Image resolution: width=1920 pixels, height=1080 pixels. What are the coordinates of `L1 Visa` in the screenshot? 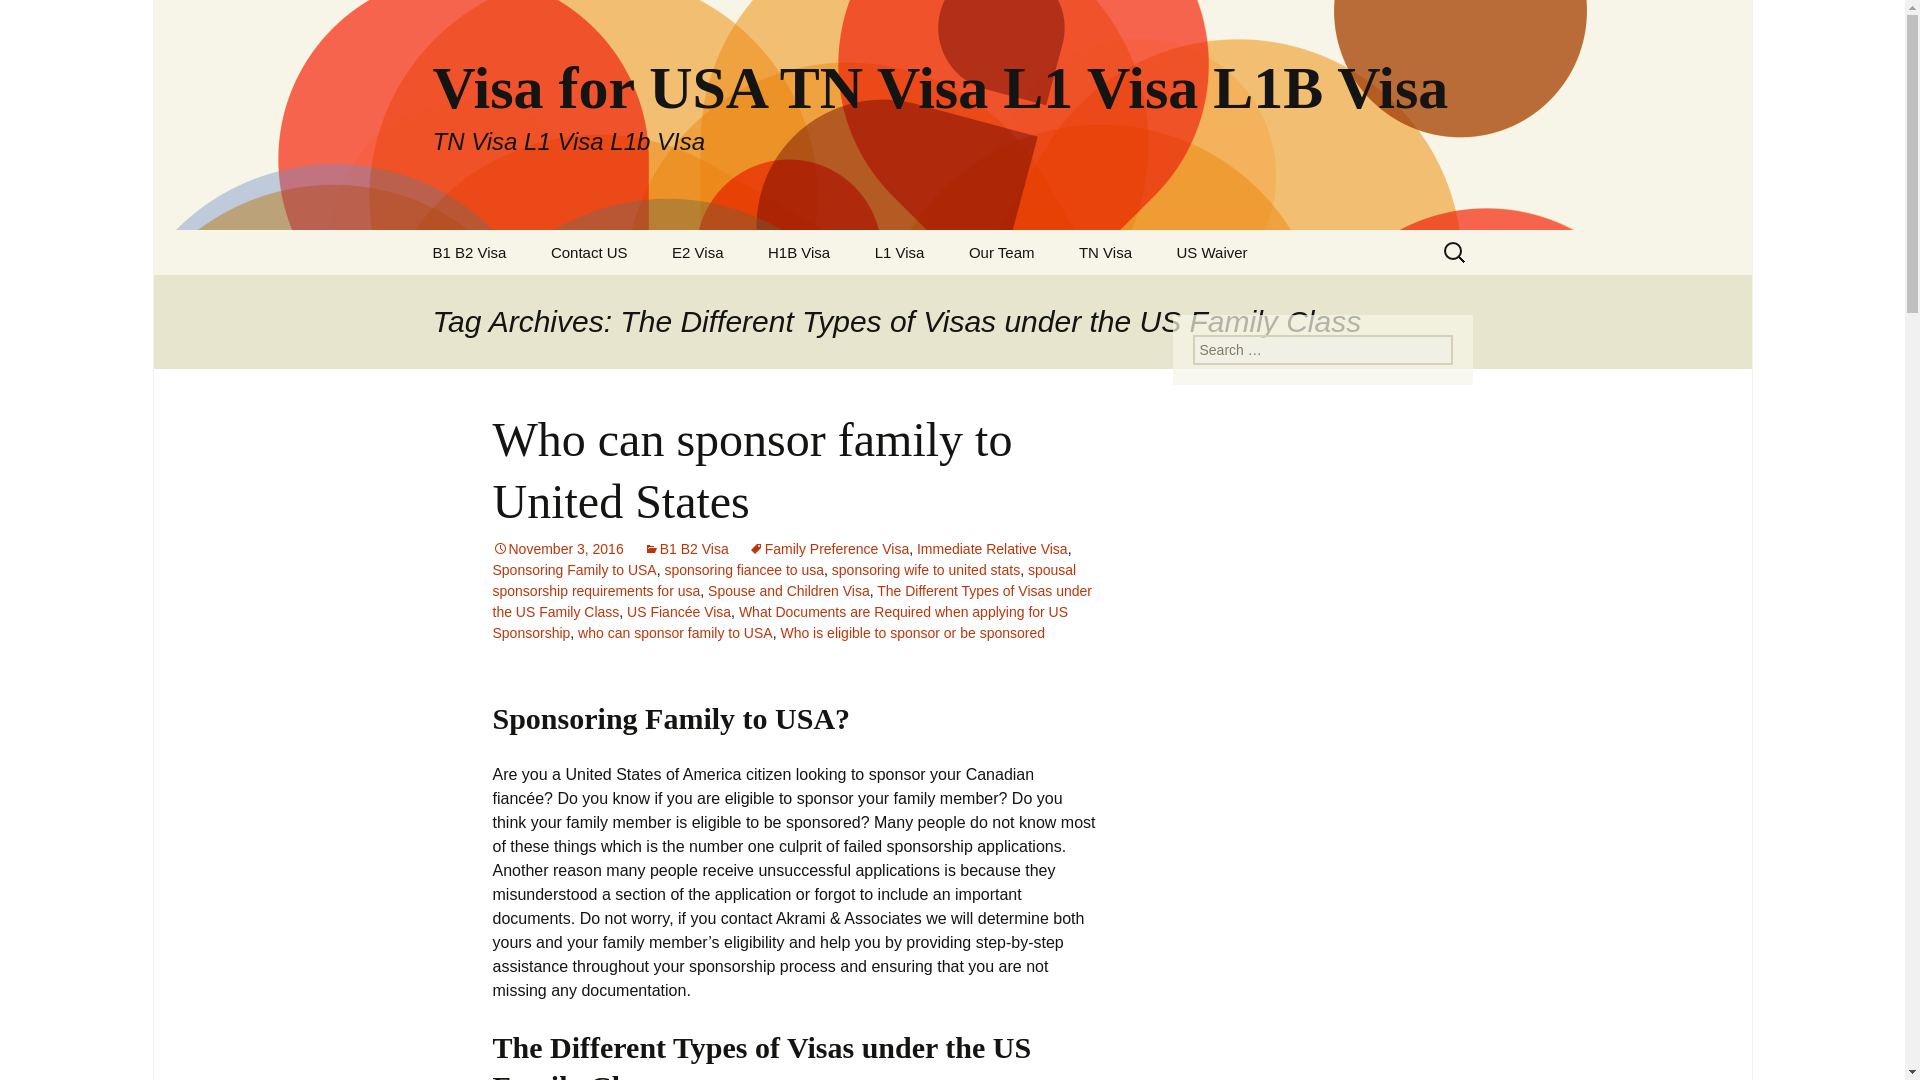 It's located at (899, 252).